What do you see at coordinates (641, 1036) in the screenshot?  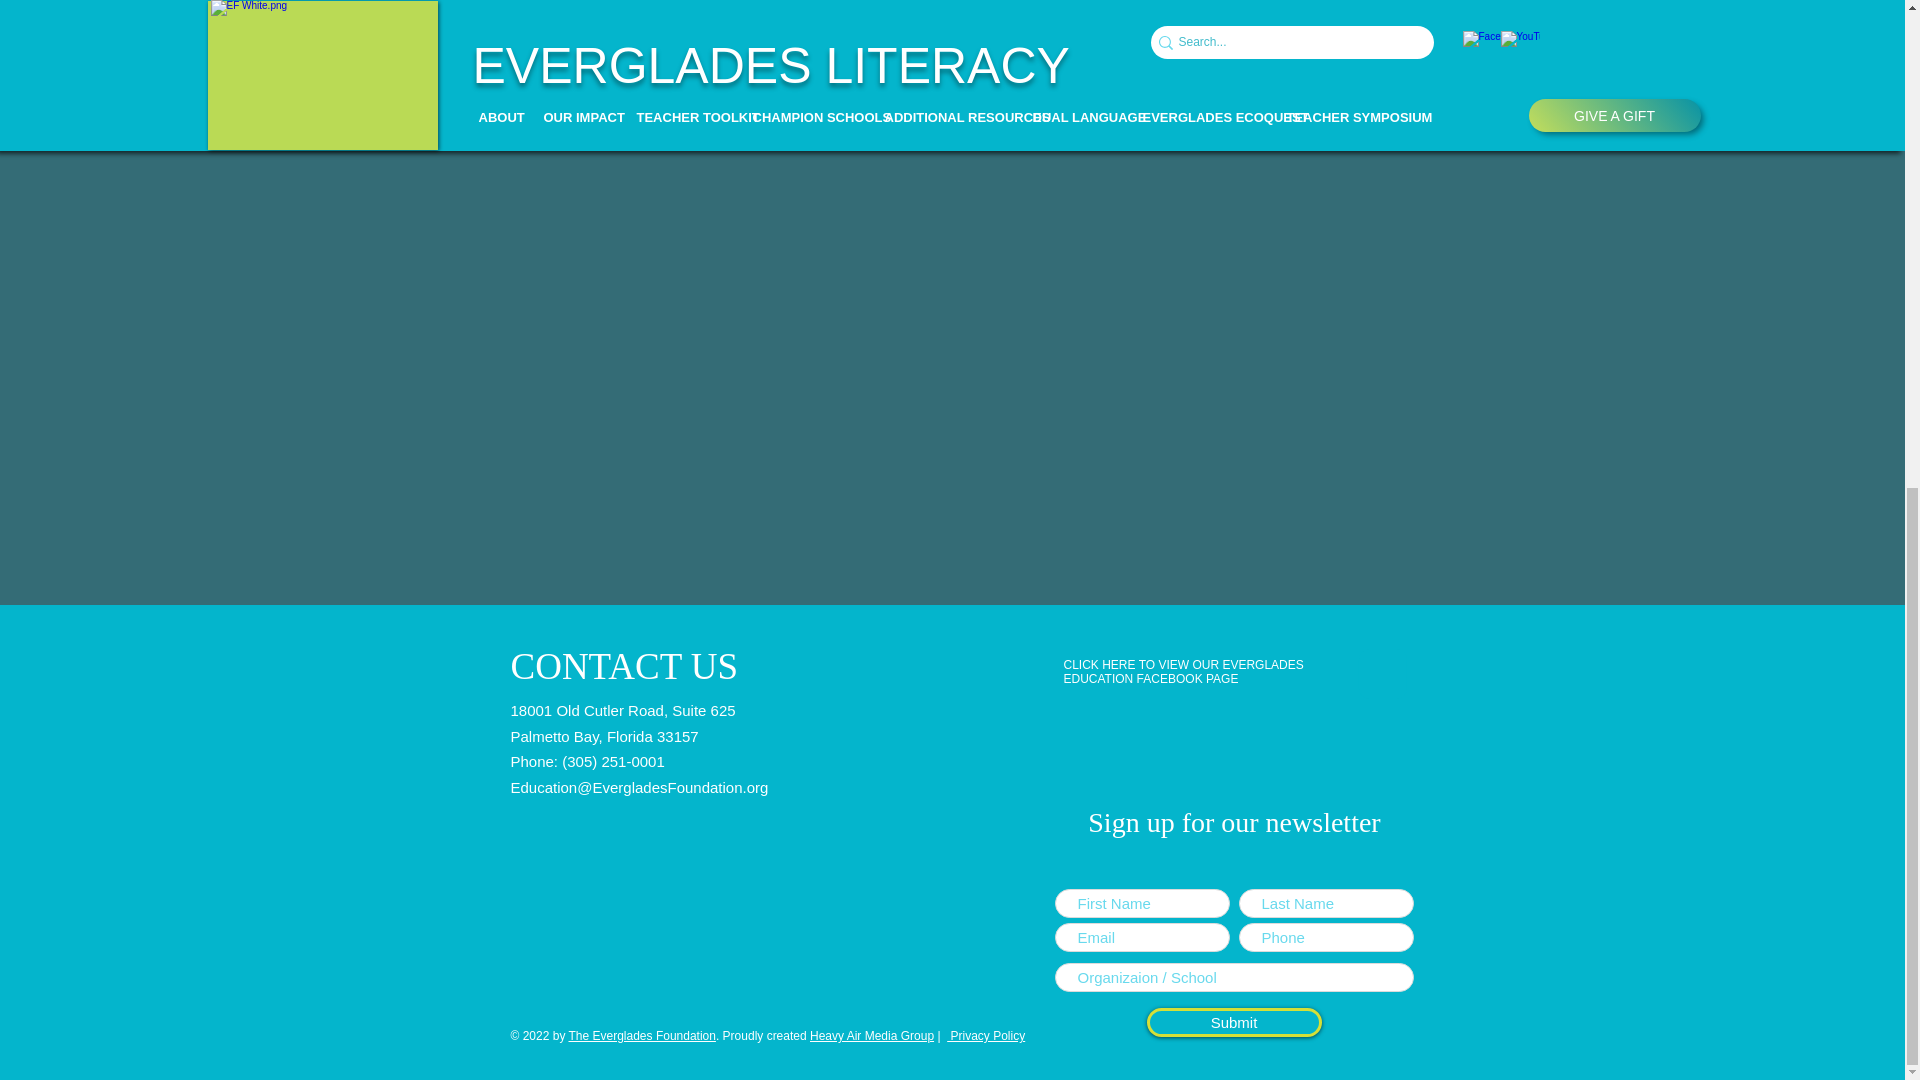 I see `The Everglades Foundation` at bounding box center [641, 1036].